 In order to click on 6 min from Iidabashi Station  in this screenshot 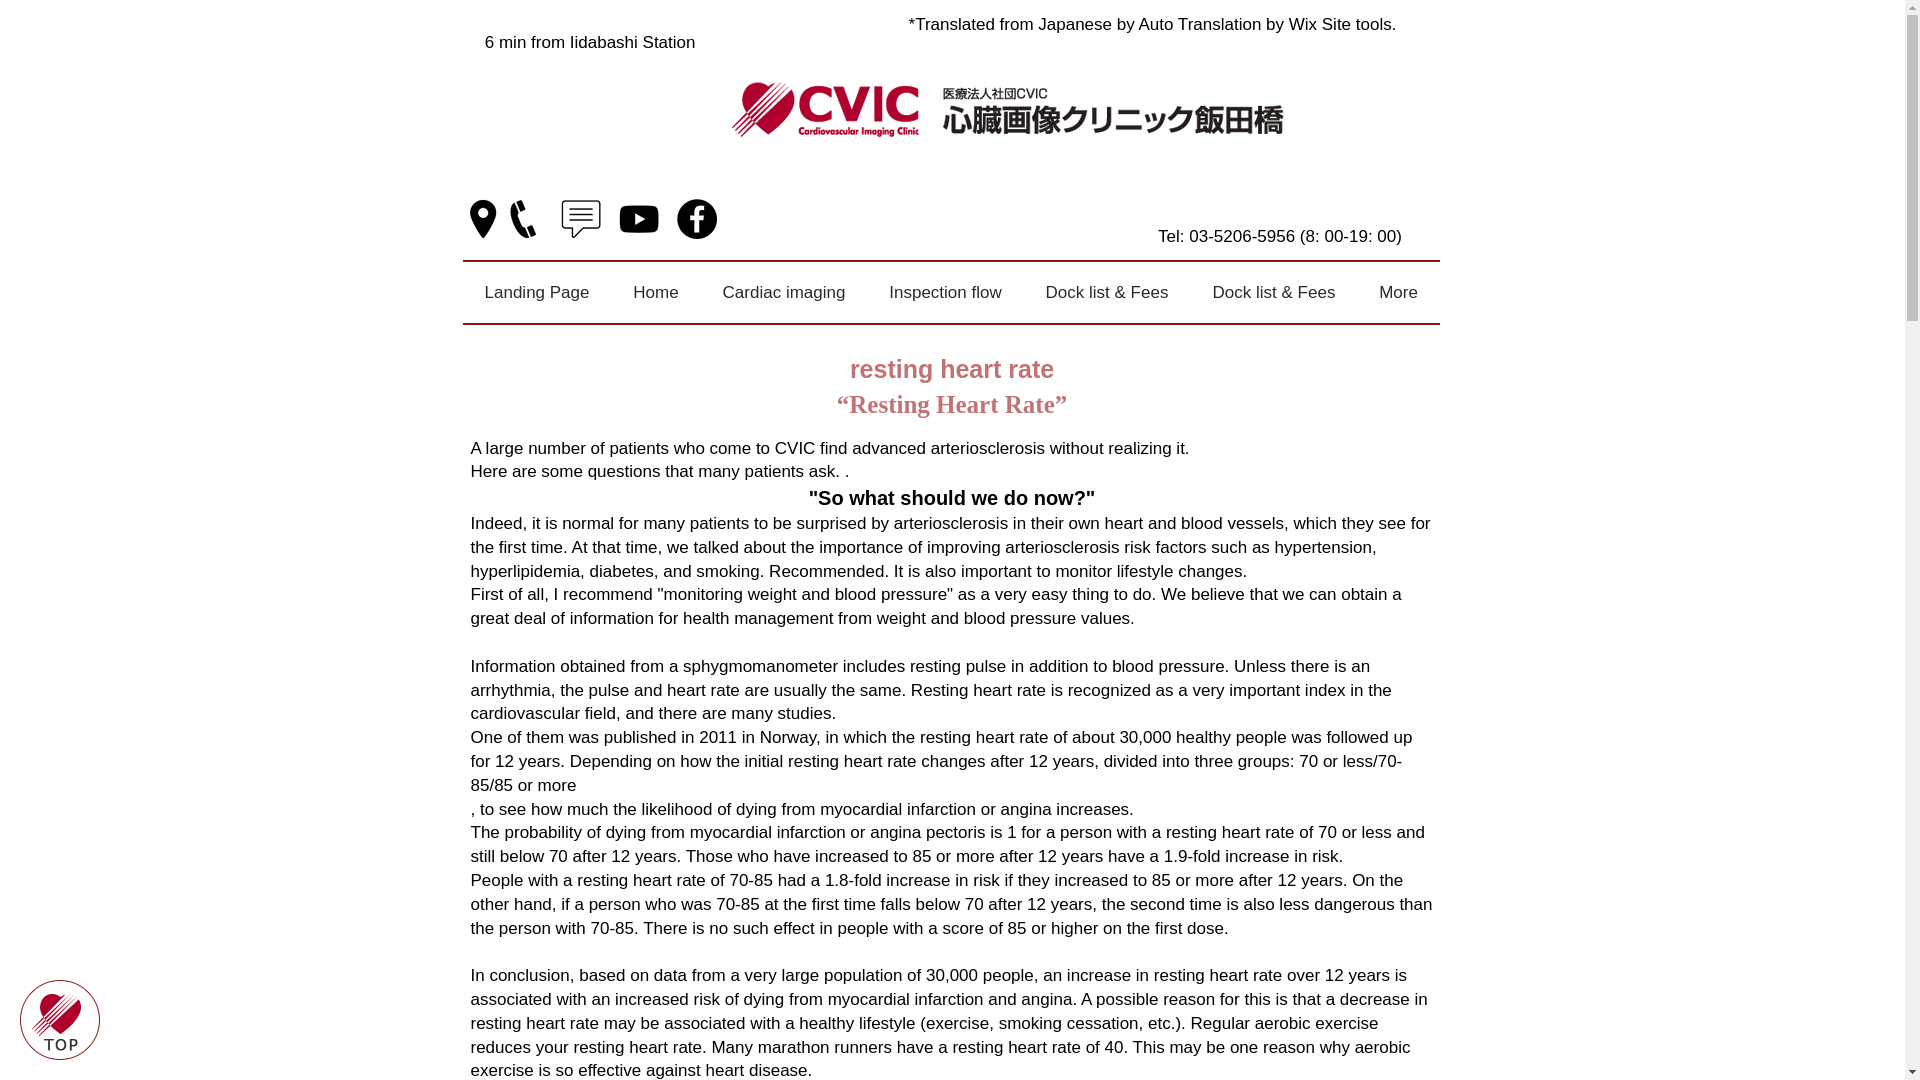, I will do `click(592, 42)`.